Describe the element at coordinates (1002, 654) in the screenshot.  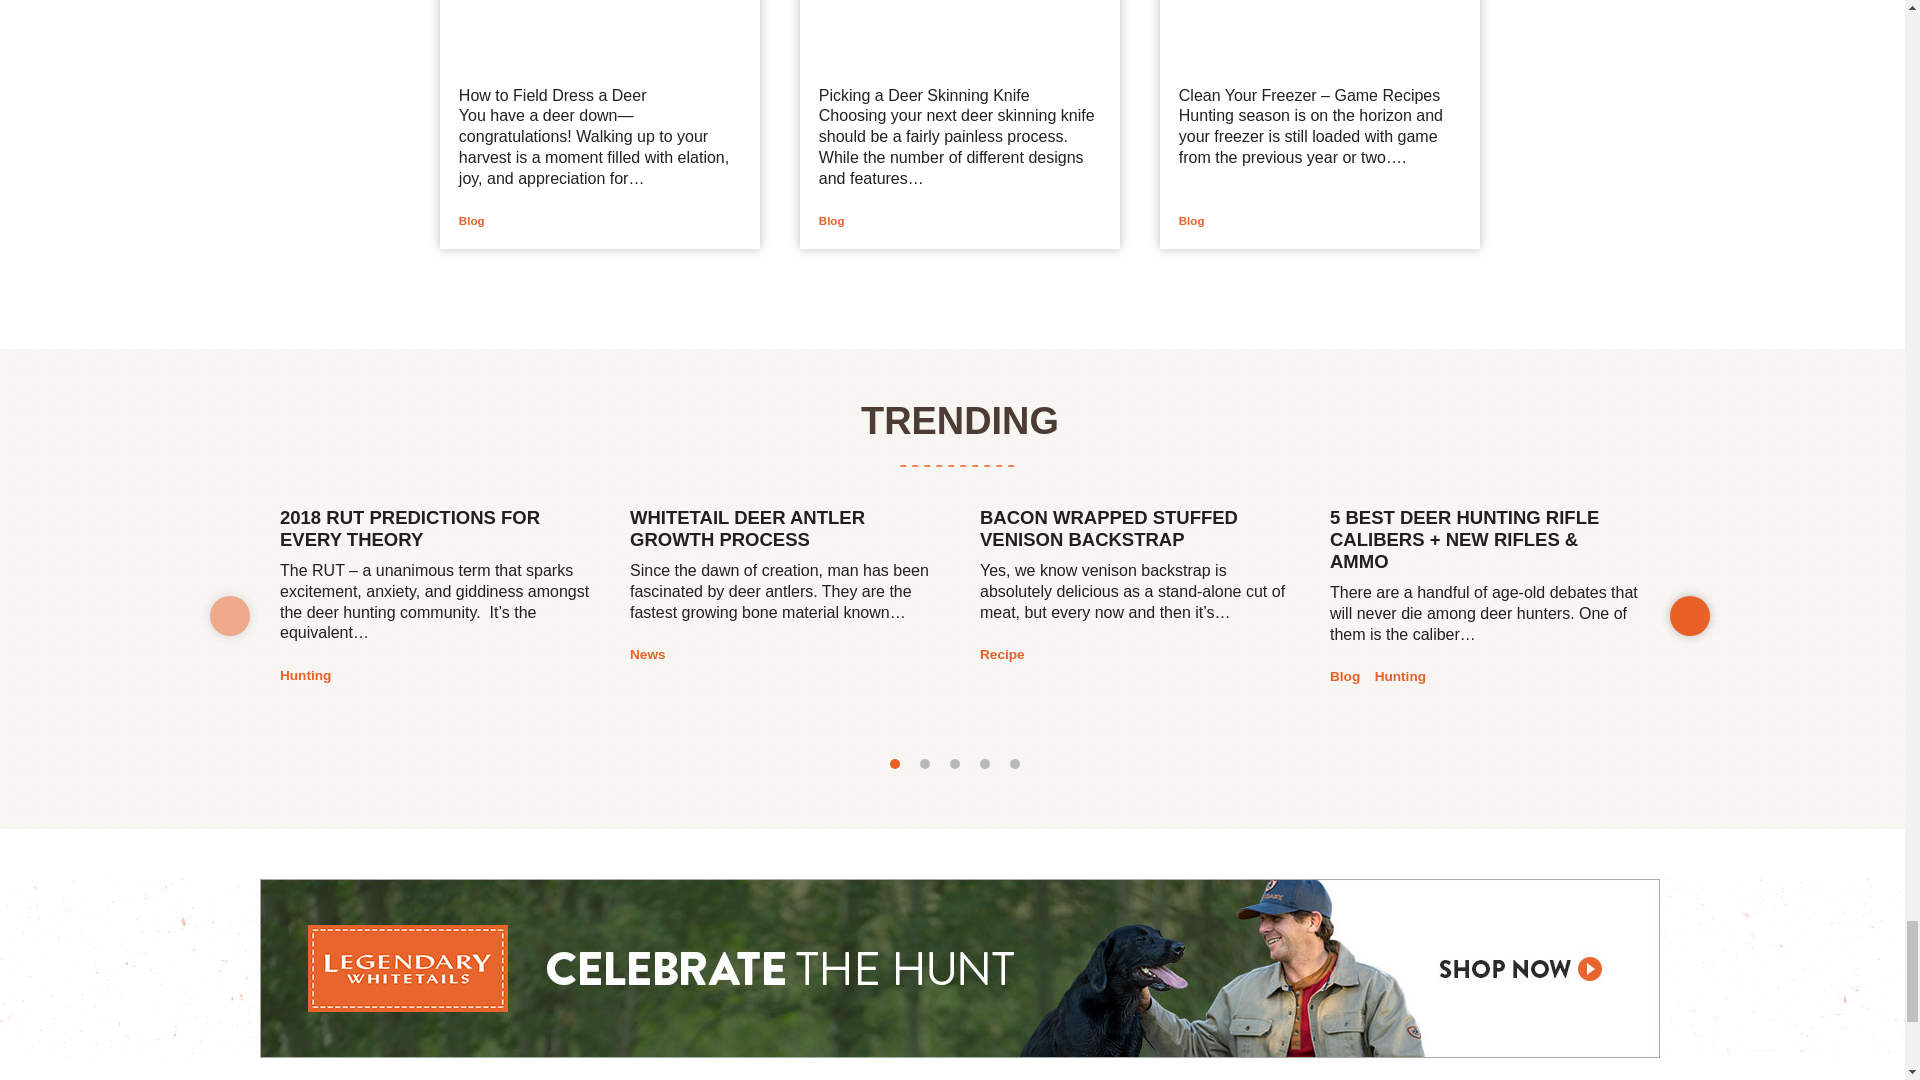
I see `Recipe` at that location.